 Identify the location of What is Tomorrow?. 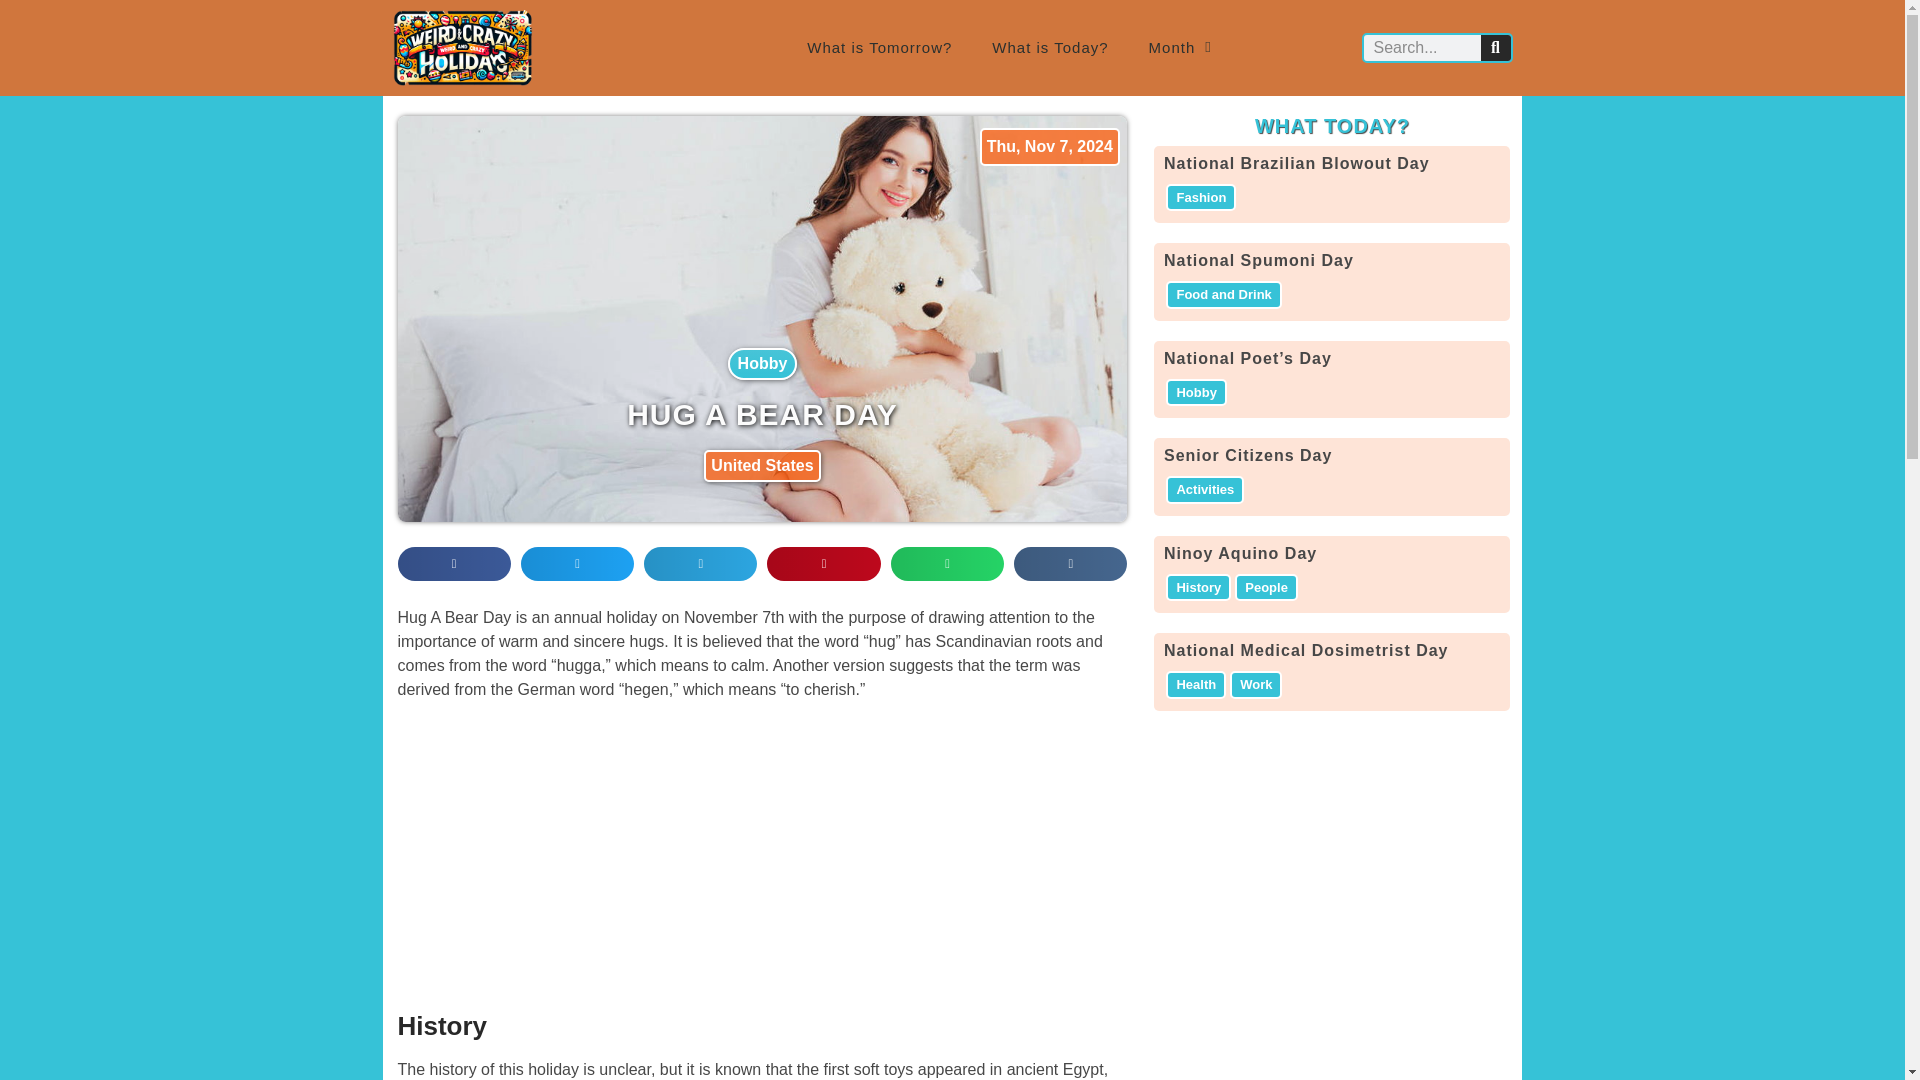
(879, 48).